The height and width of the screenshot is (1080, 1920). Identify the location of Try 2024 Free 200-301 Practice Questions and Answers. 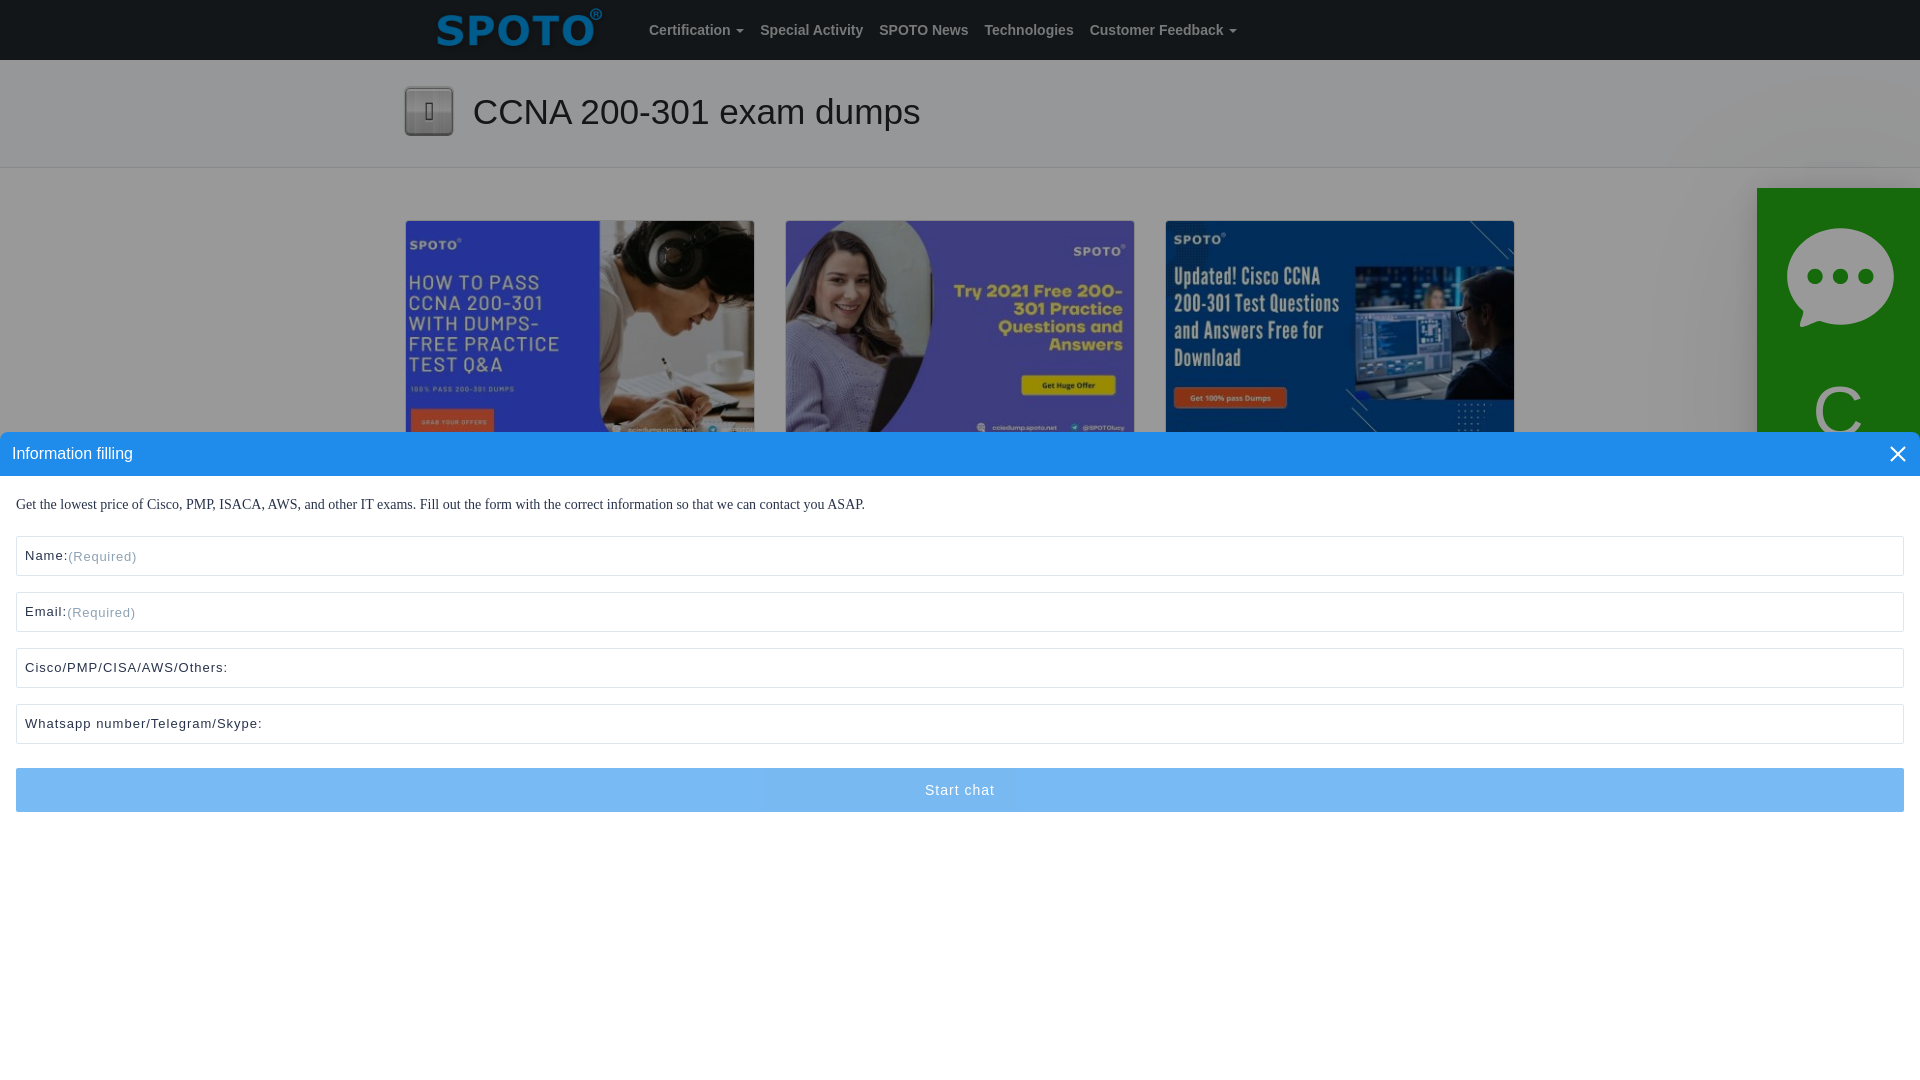
(960, 336).